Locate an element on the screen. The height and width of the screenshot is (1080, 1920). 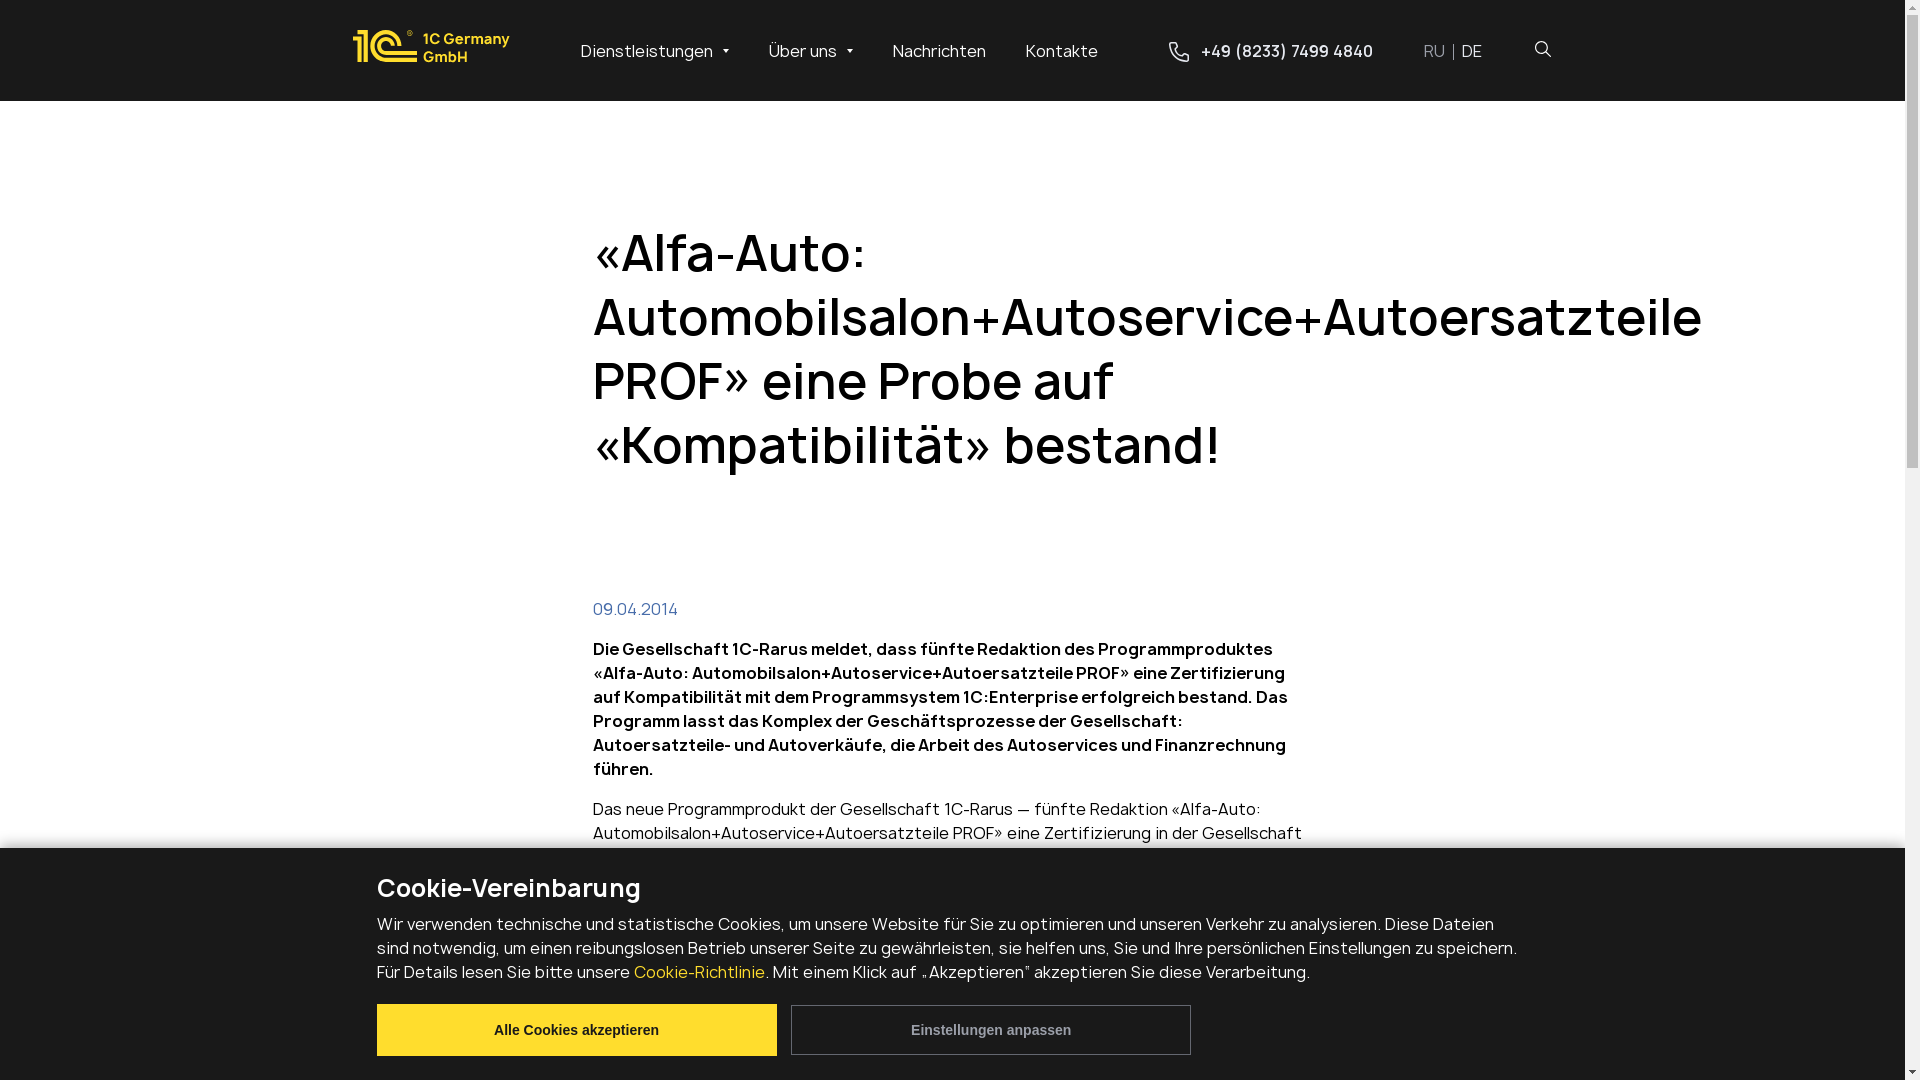
Nachrichten is located at coordinates (938, 51).